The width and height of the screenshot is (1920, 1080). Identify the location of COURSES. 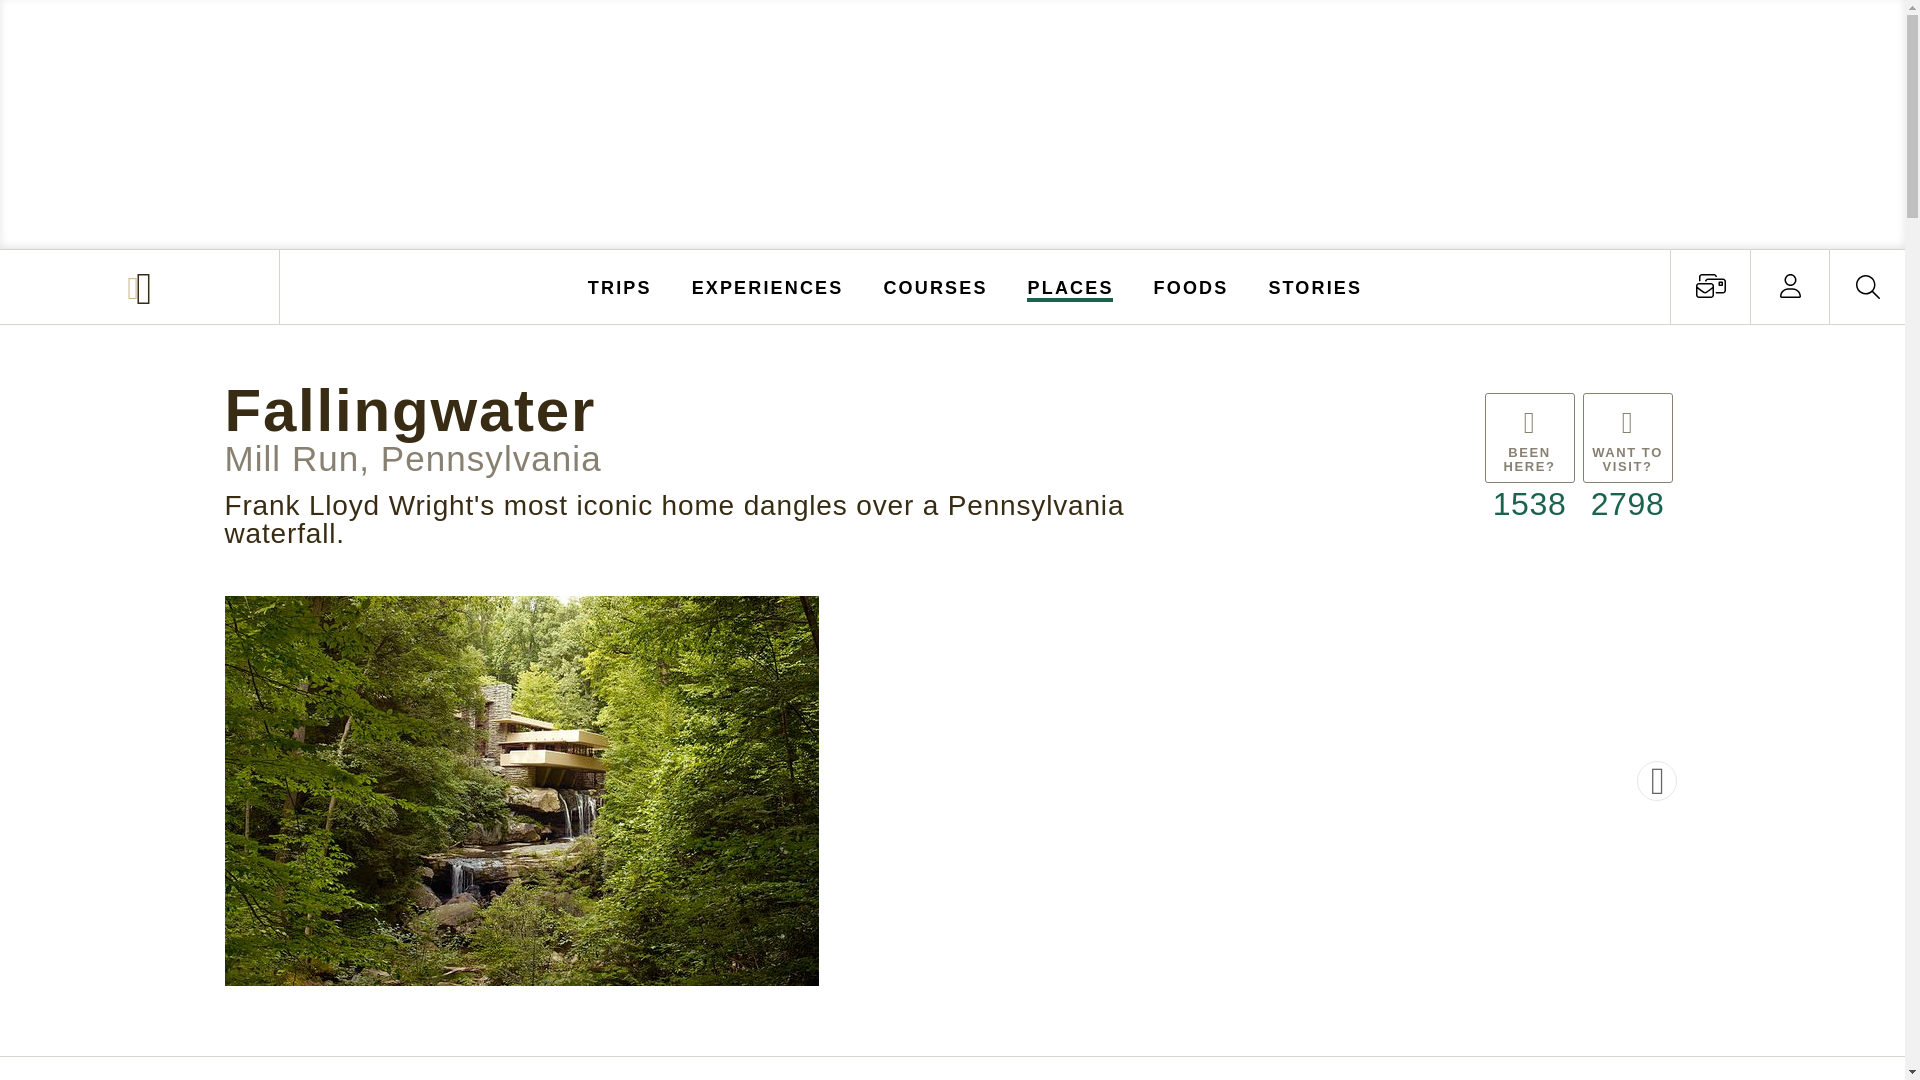
(934, 286).